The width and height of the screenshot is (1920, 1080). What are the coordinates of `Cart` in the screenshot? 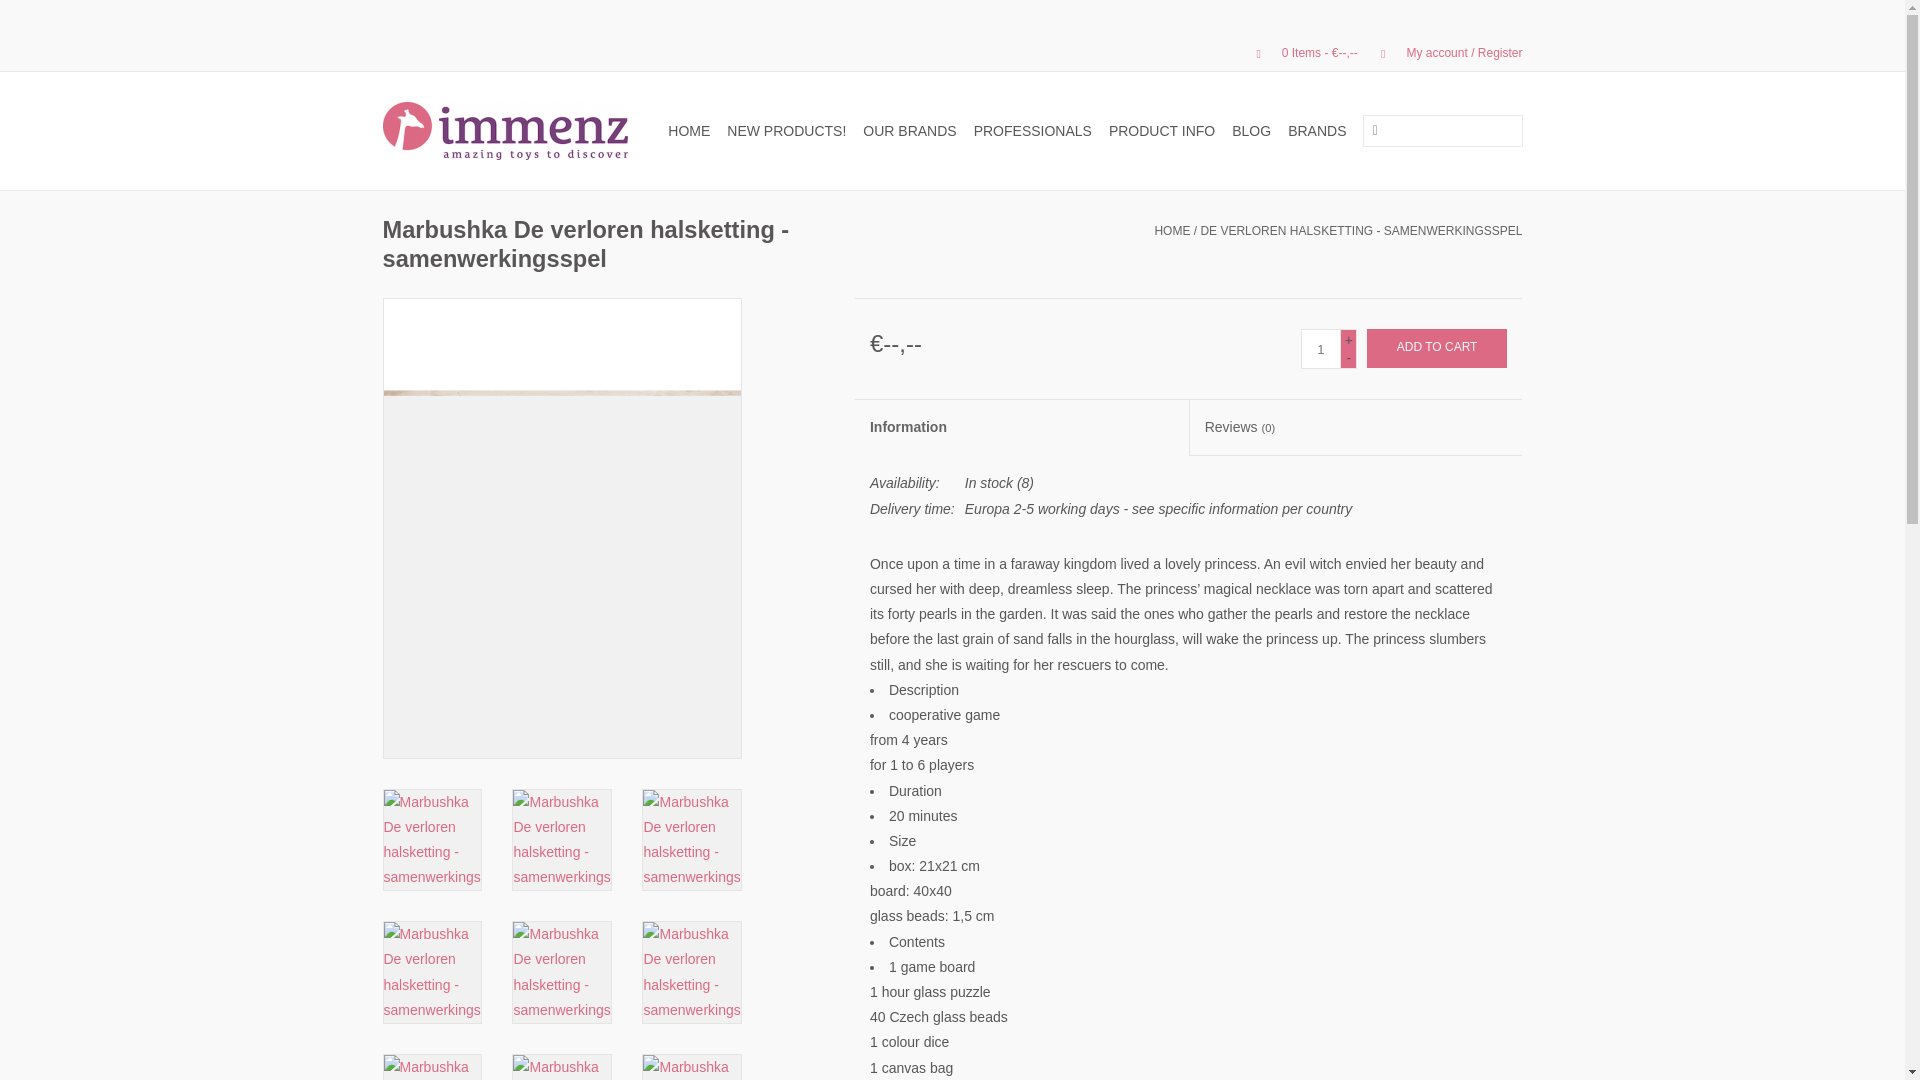 It's located at (1298, 53).